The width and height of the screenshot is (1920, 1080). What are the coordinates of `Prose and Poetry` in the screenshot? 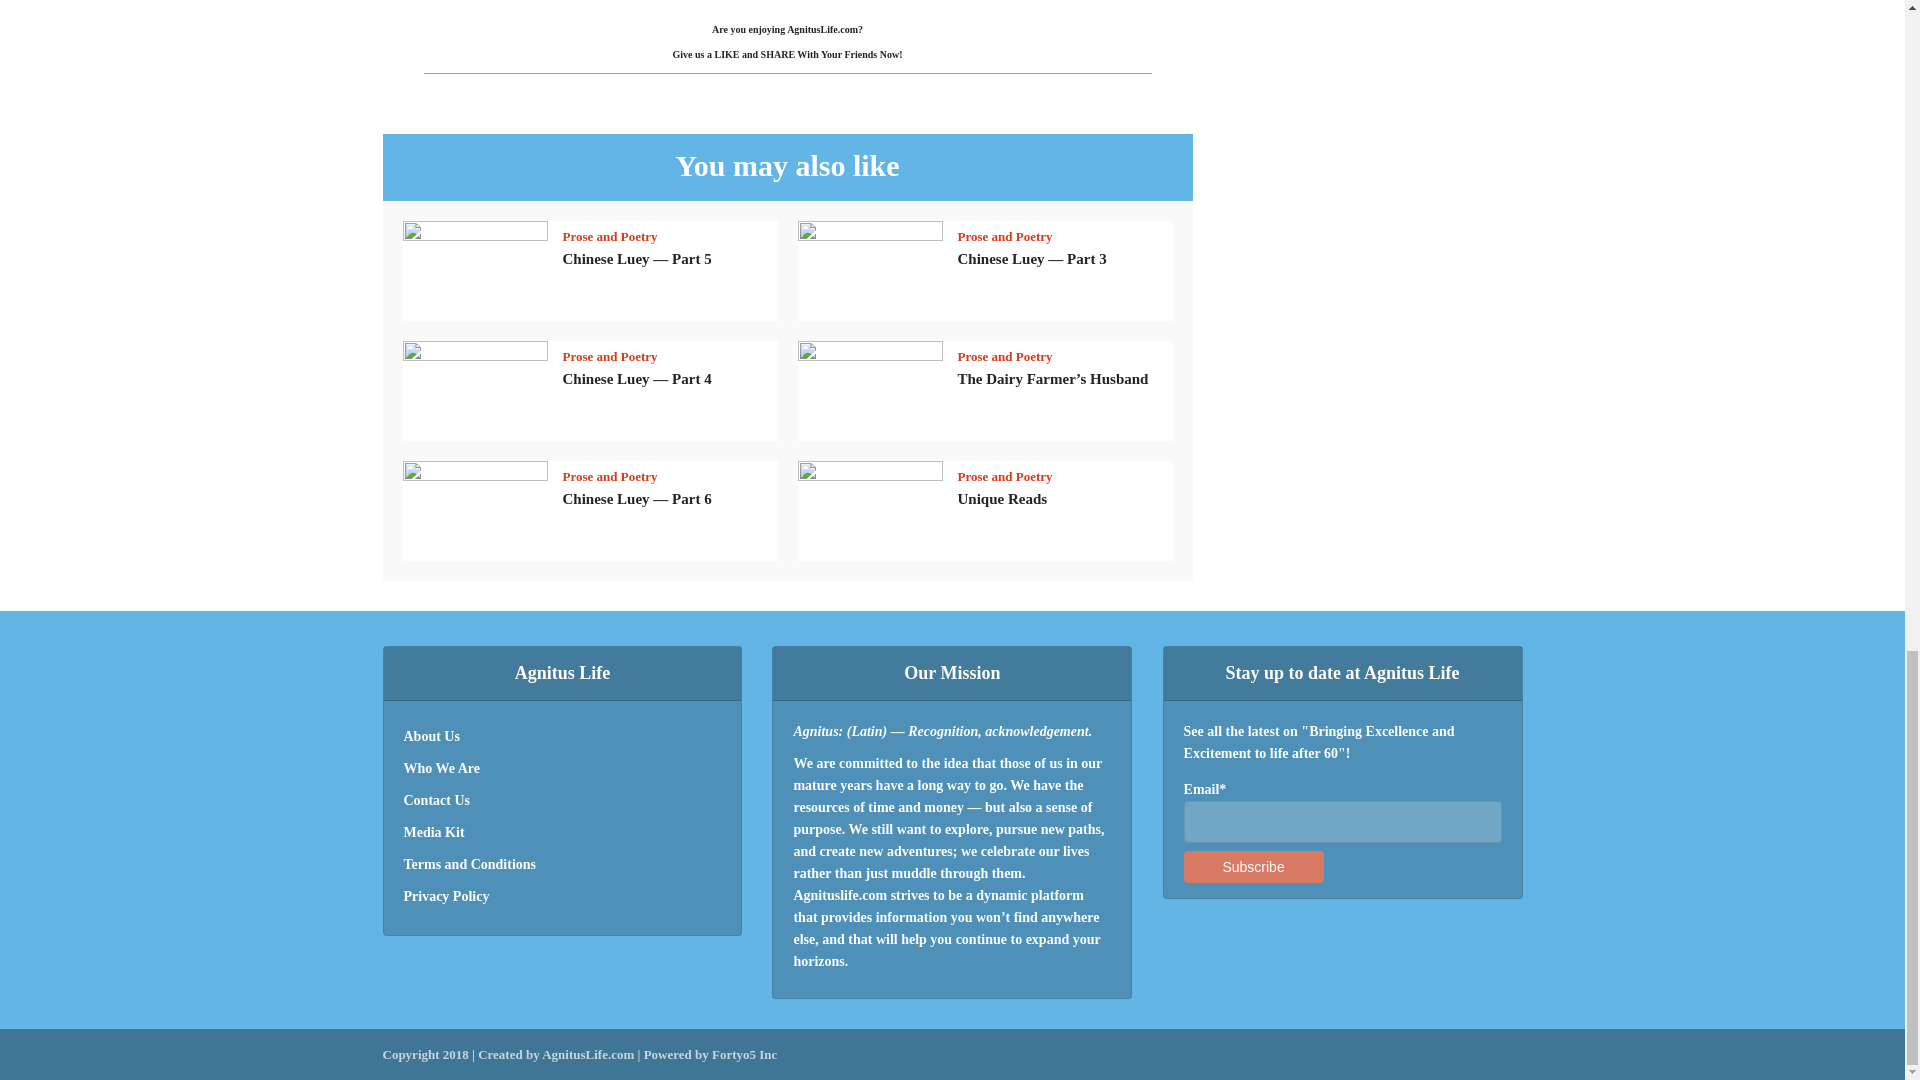 It's located at (609, 356).